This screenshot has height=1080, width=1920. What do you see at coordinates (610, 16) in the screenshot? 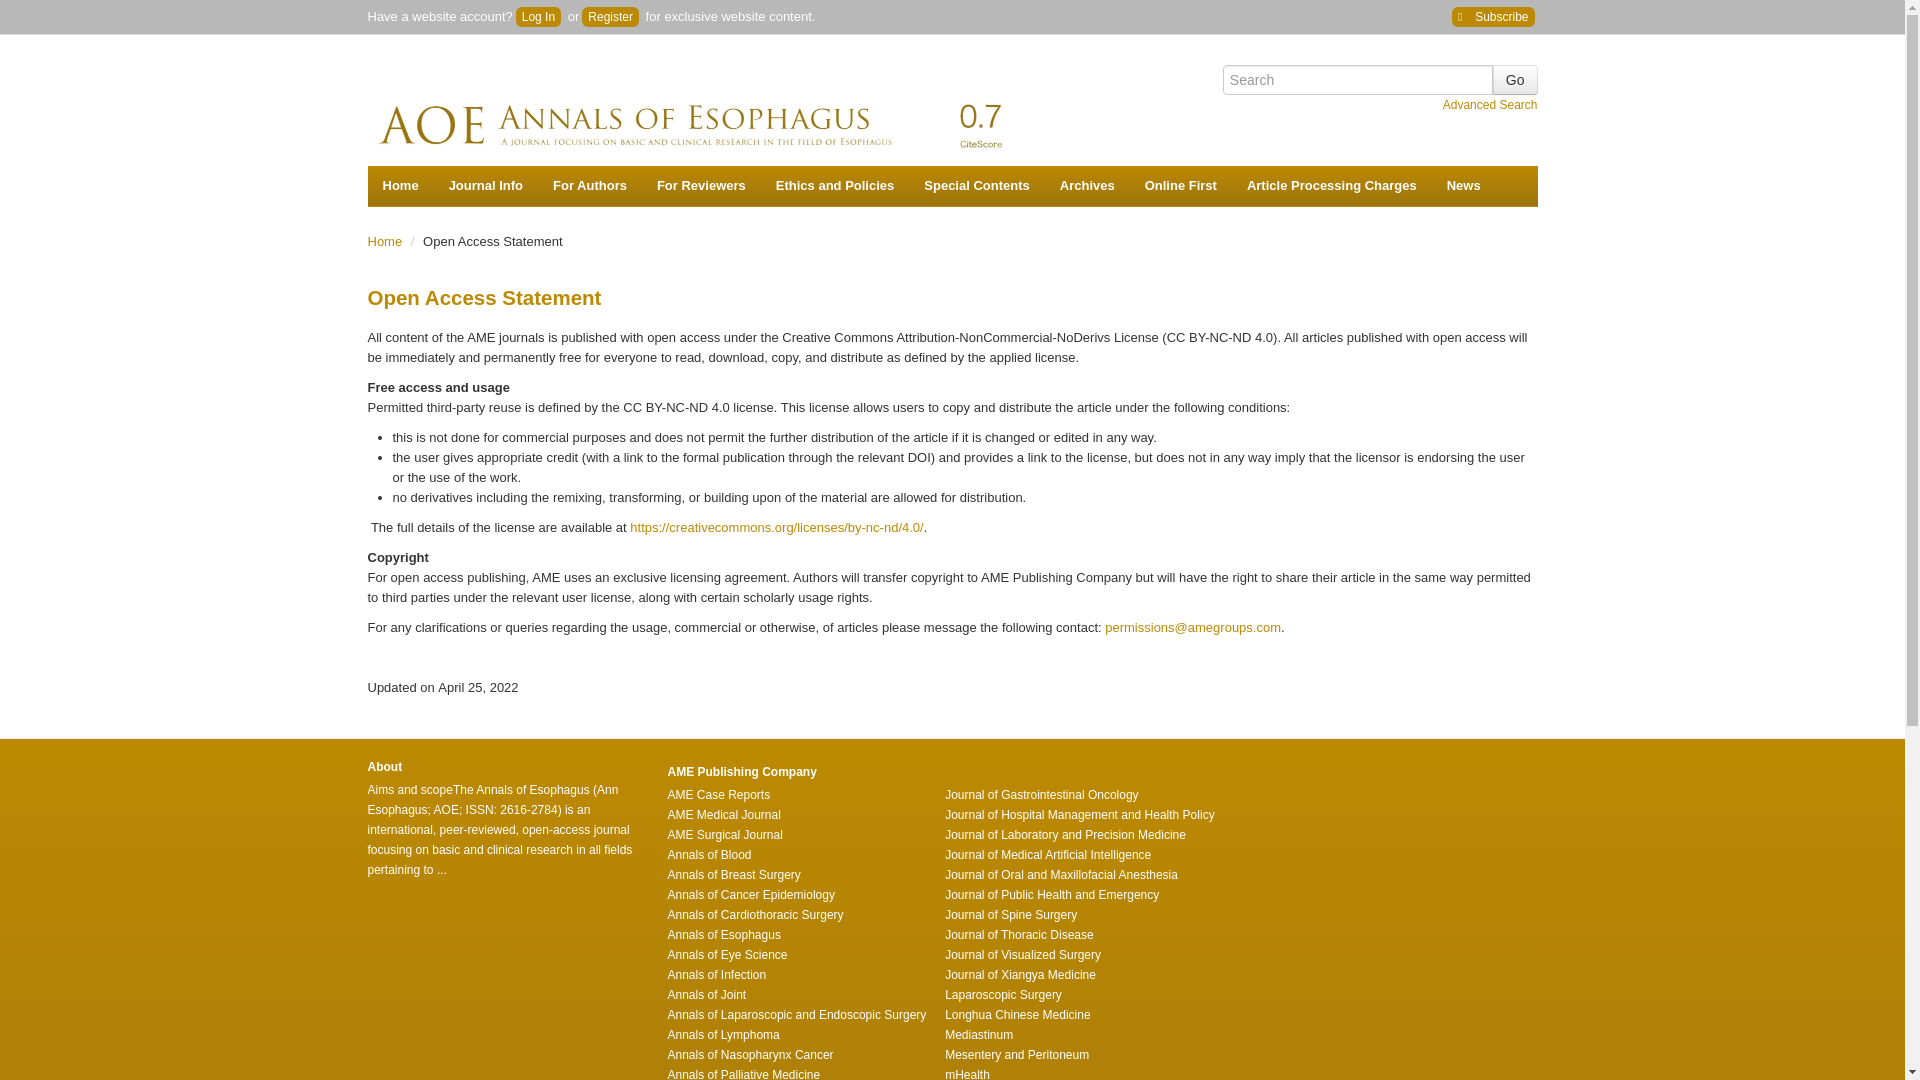
I see `Register` at bounding box center [610, 16].